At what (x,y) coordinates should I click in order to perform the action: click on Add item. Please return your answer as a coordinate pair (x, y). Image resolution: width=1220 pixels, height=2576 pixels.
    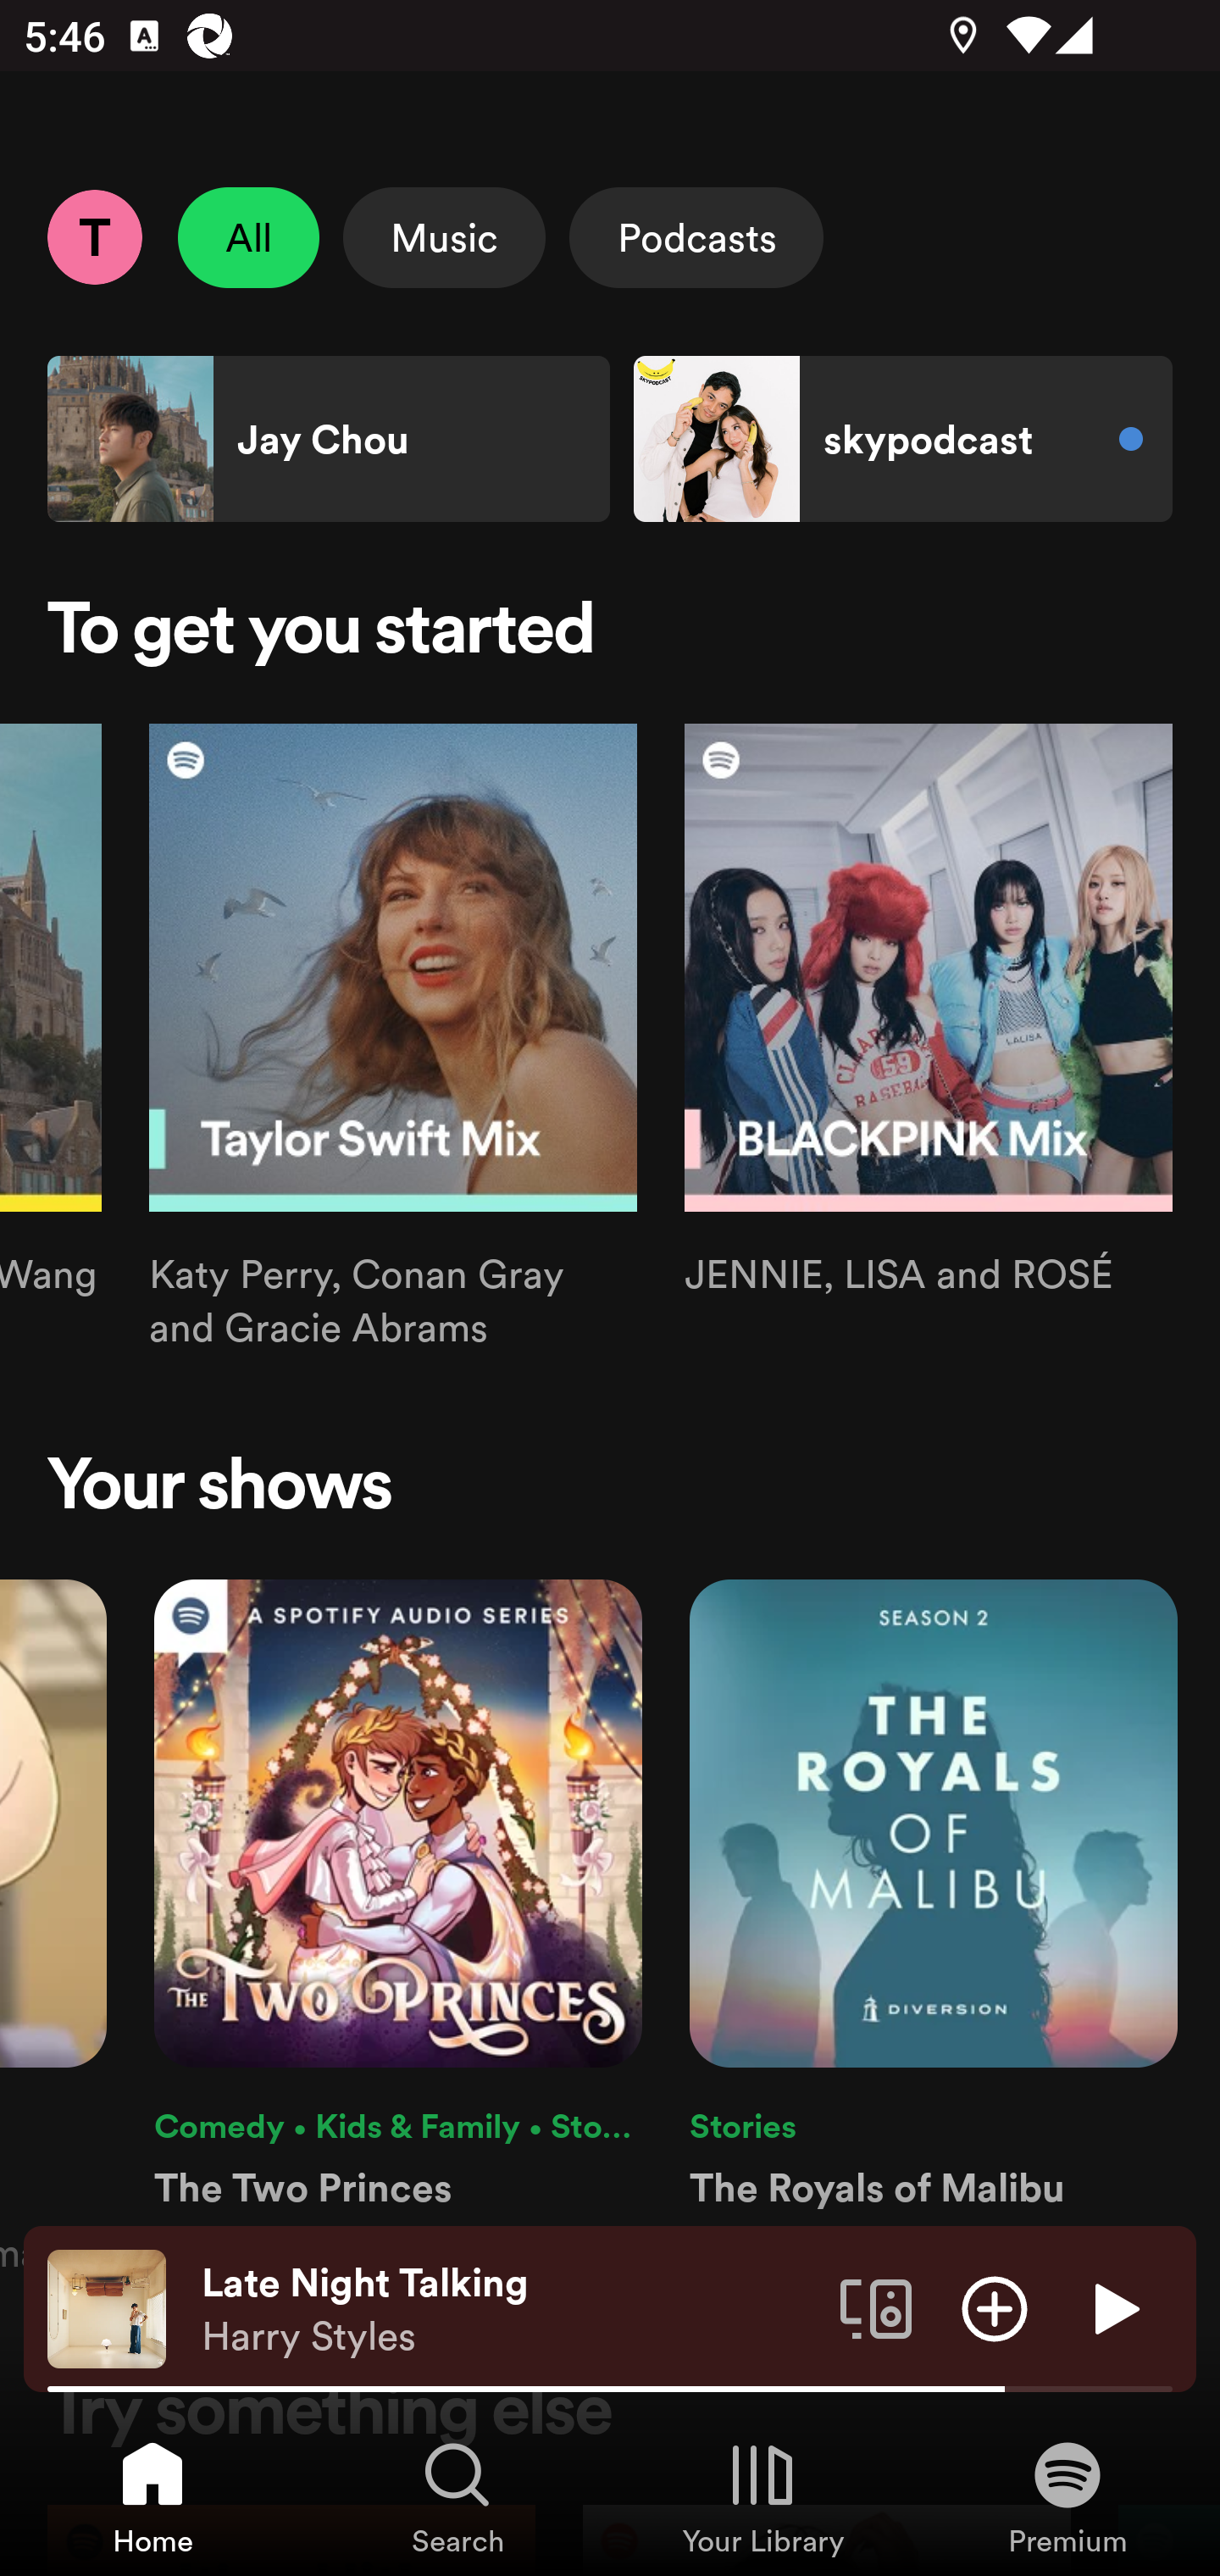
    Looking at the image, I should click on (995, 2307).